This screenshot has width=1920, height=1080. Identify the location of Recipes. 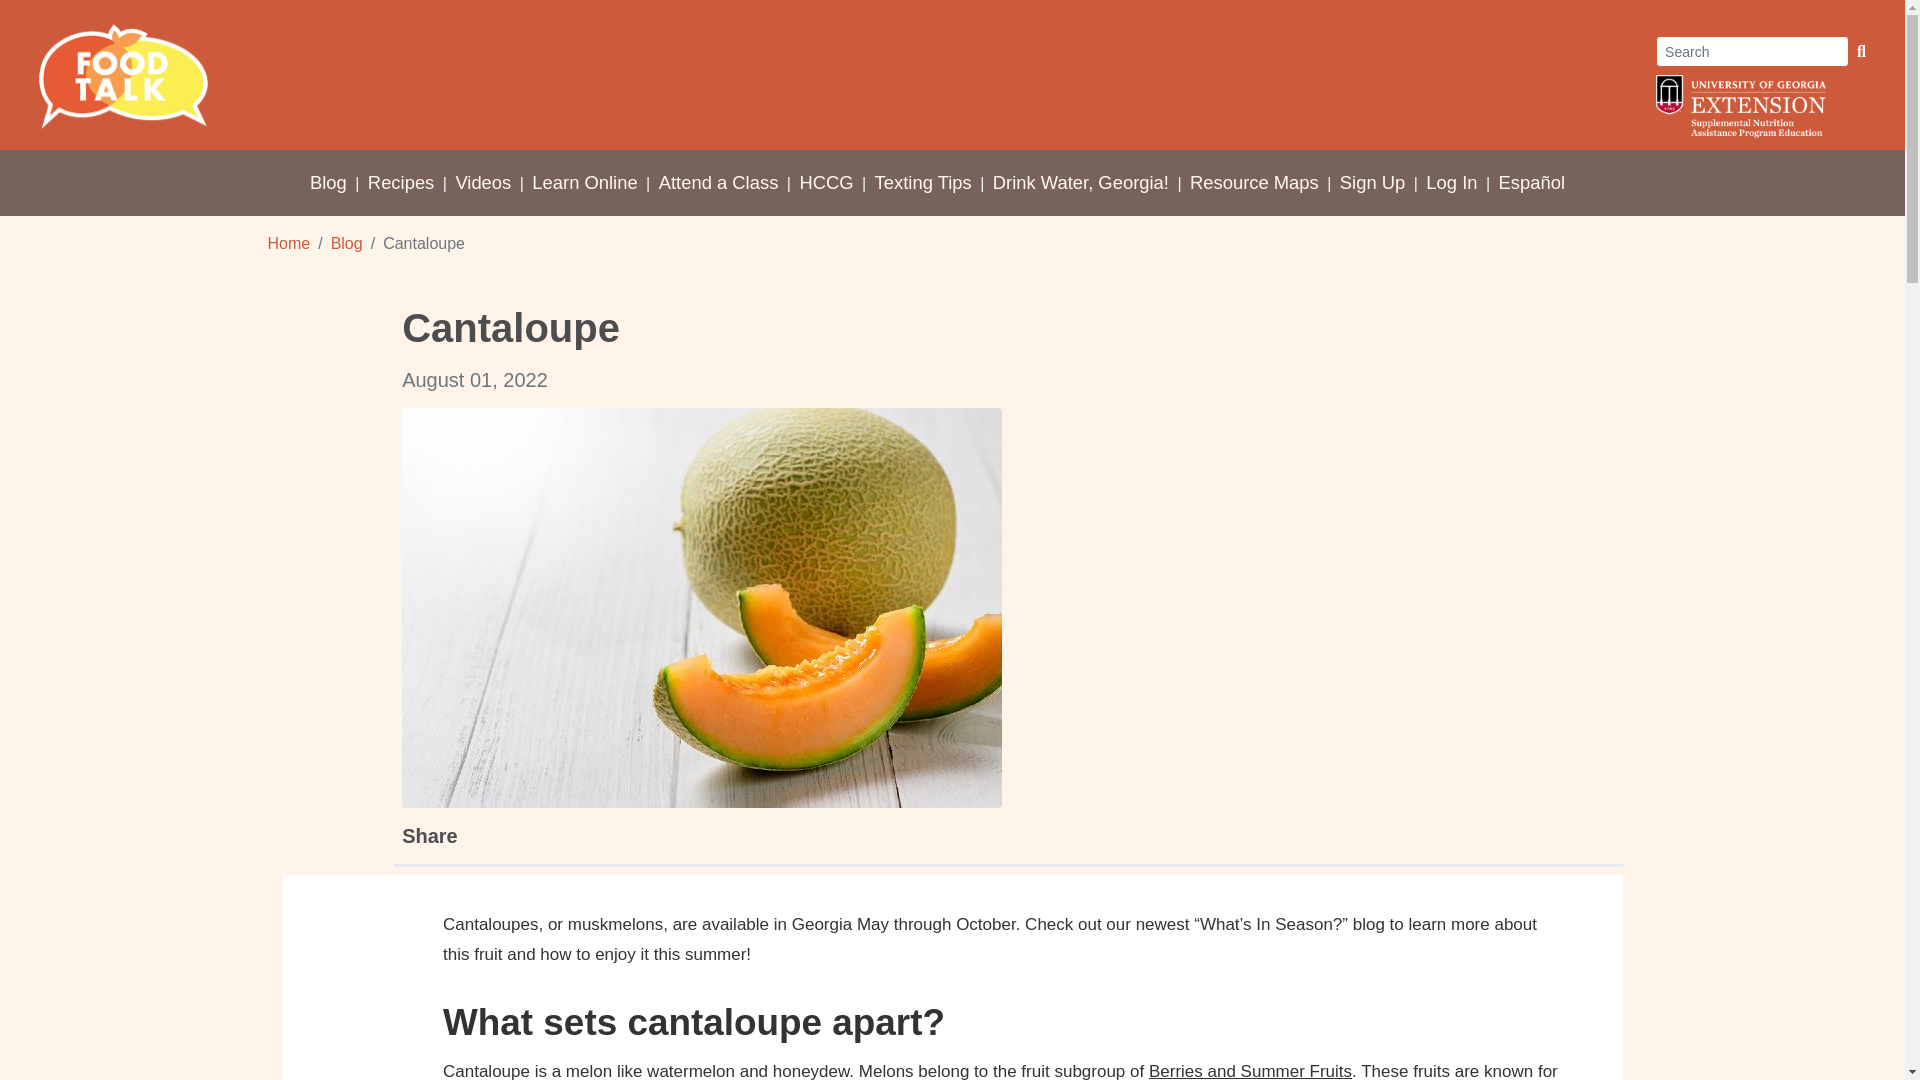
(400, 182).